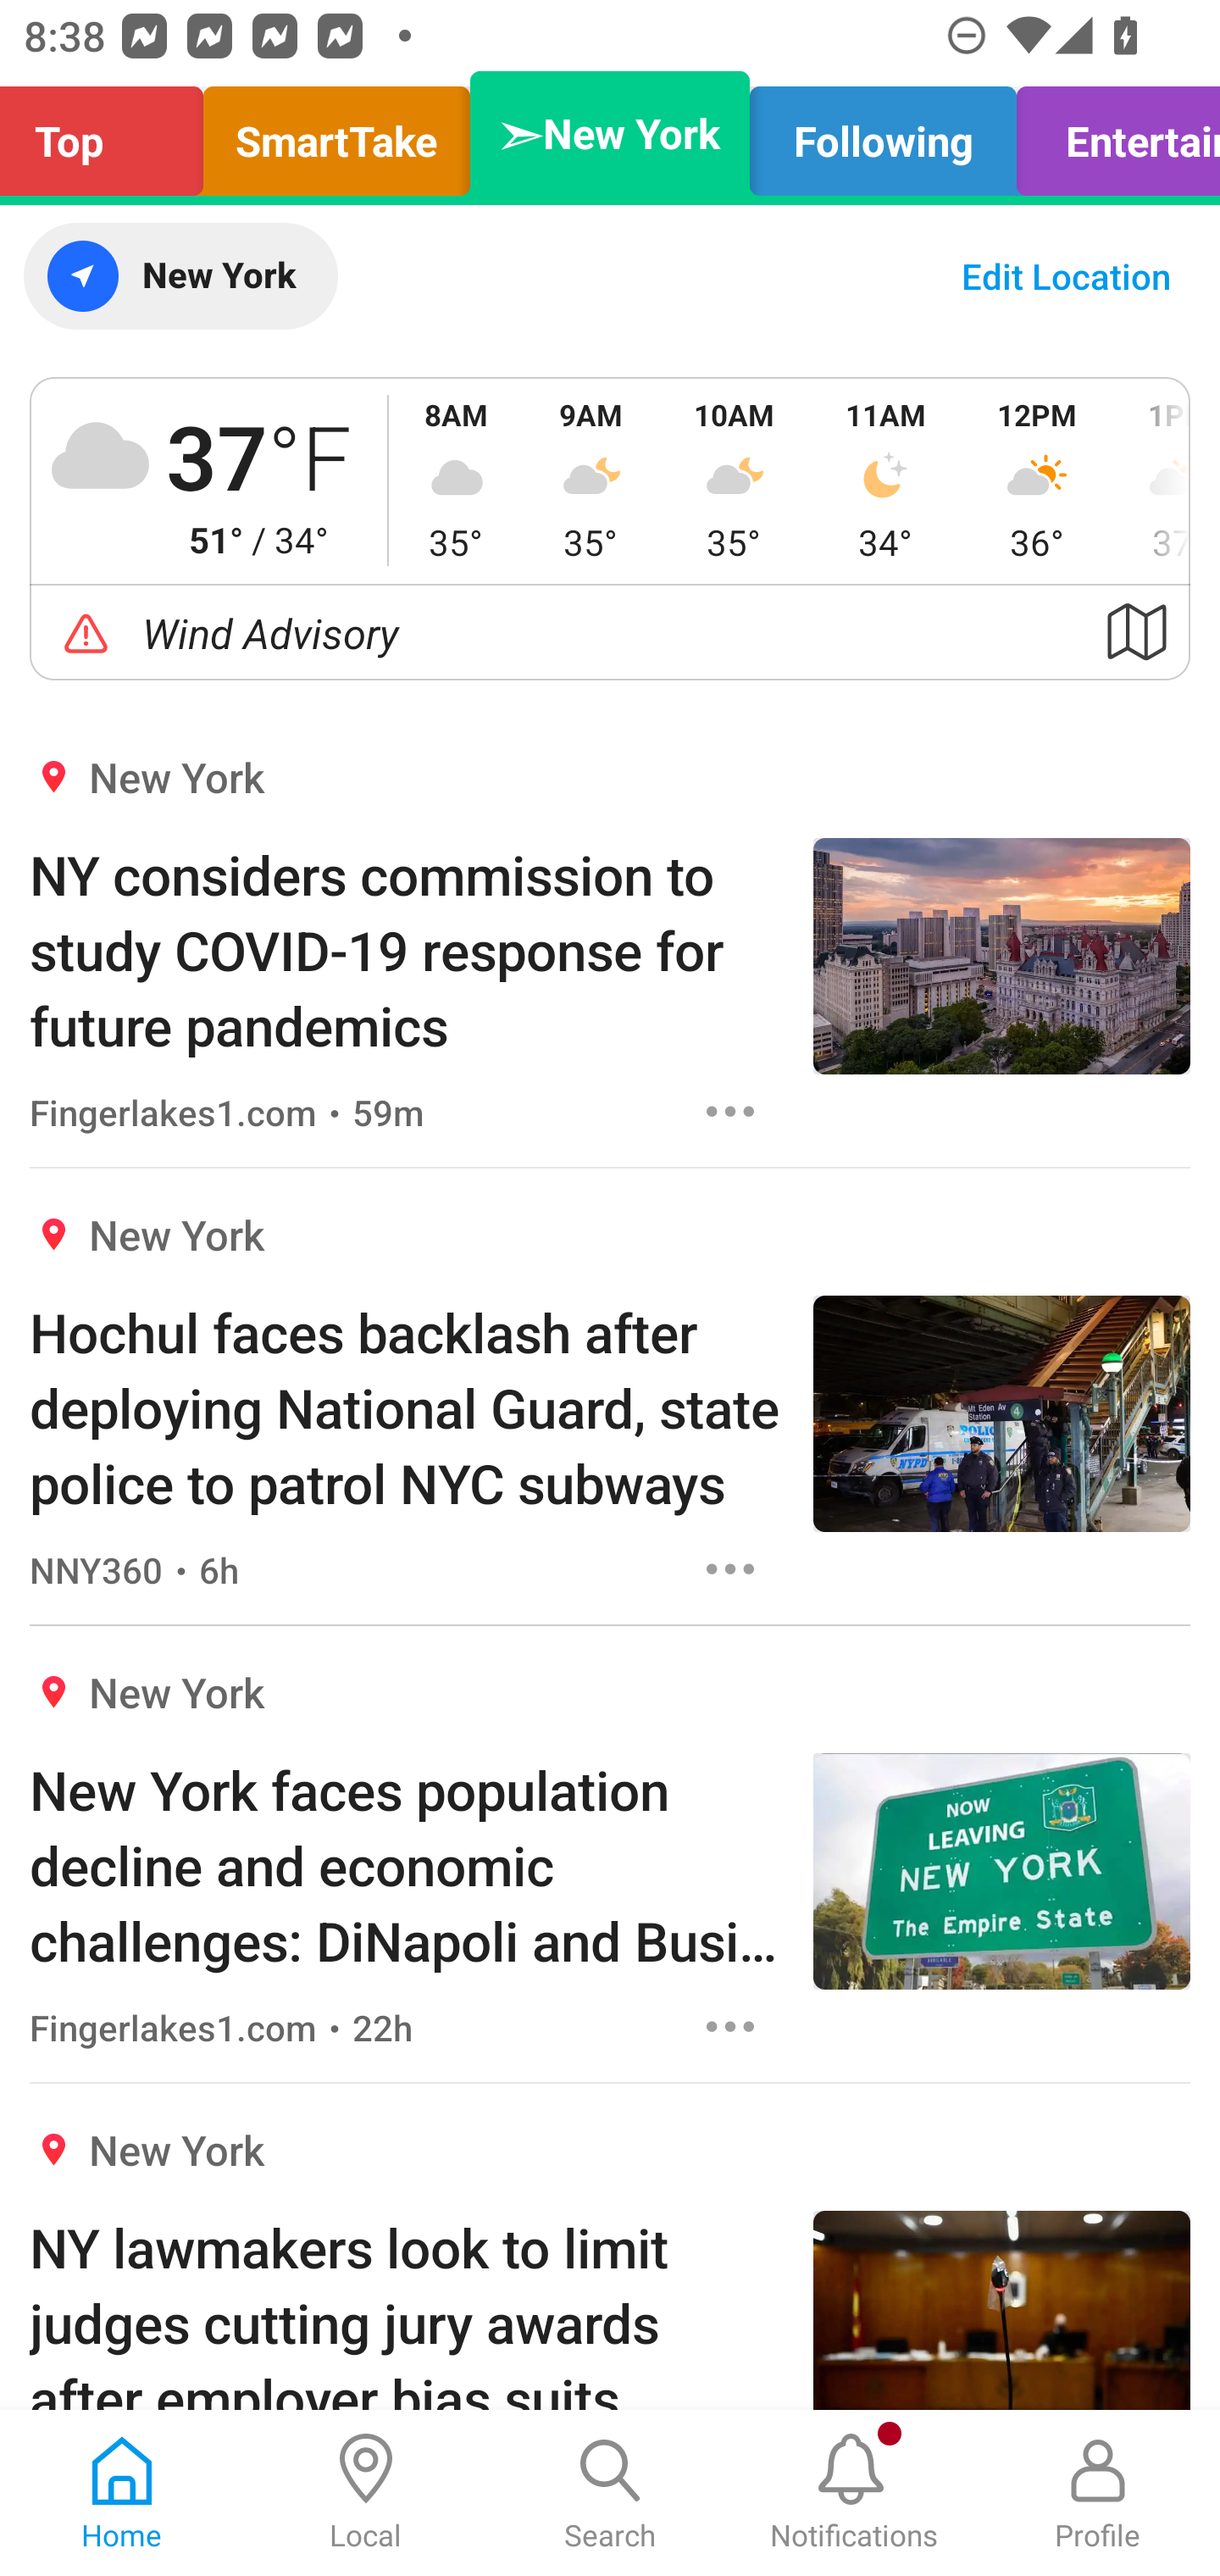 The image size is (1220, 2576). Describe the element at coordinates (1098, 2493) in the screenshot. I see `Profile` at that location.